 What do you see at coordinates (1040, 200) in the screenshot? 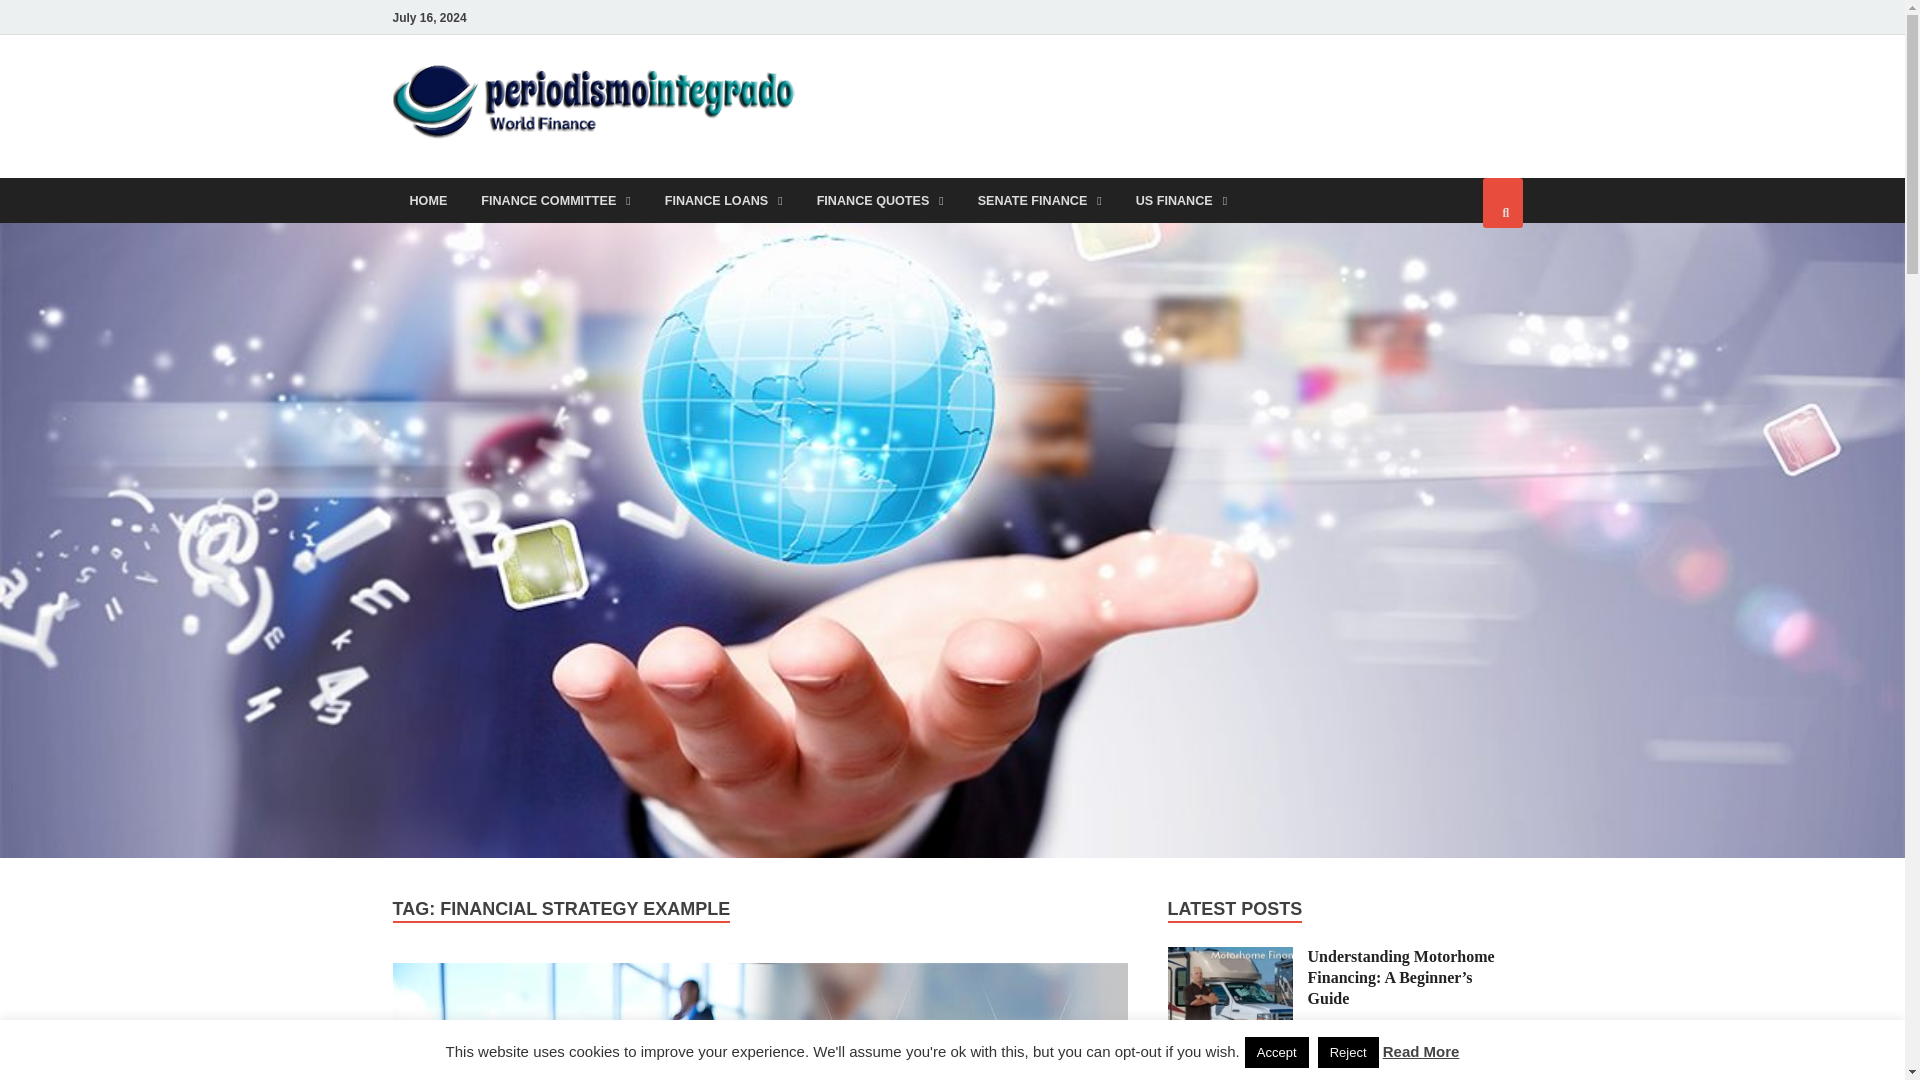
I see `SENATE FINANCE` at bounding box center [1040, 200].